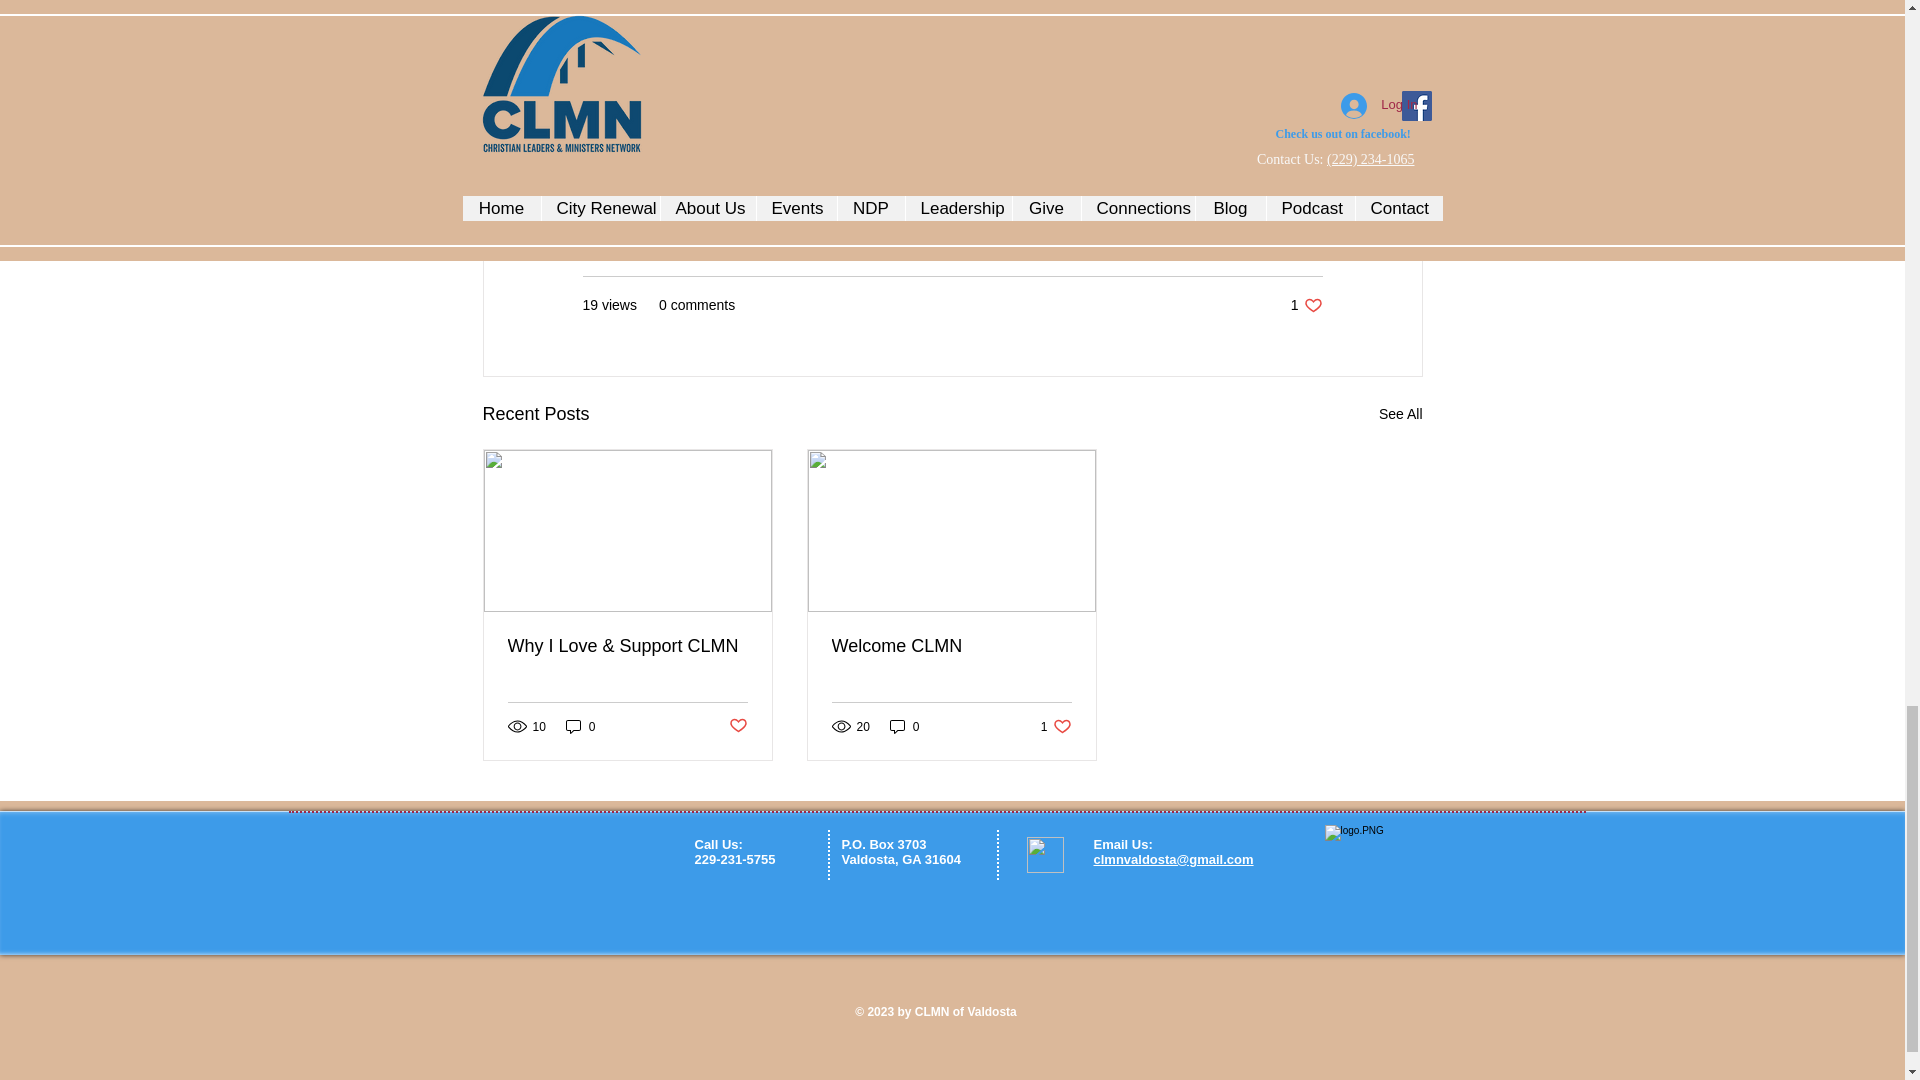 The height and width of the screenshot is (1080, 1920). I want to click on 0, so click(1056, 726).